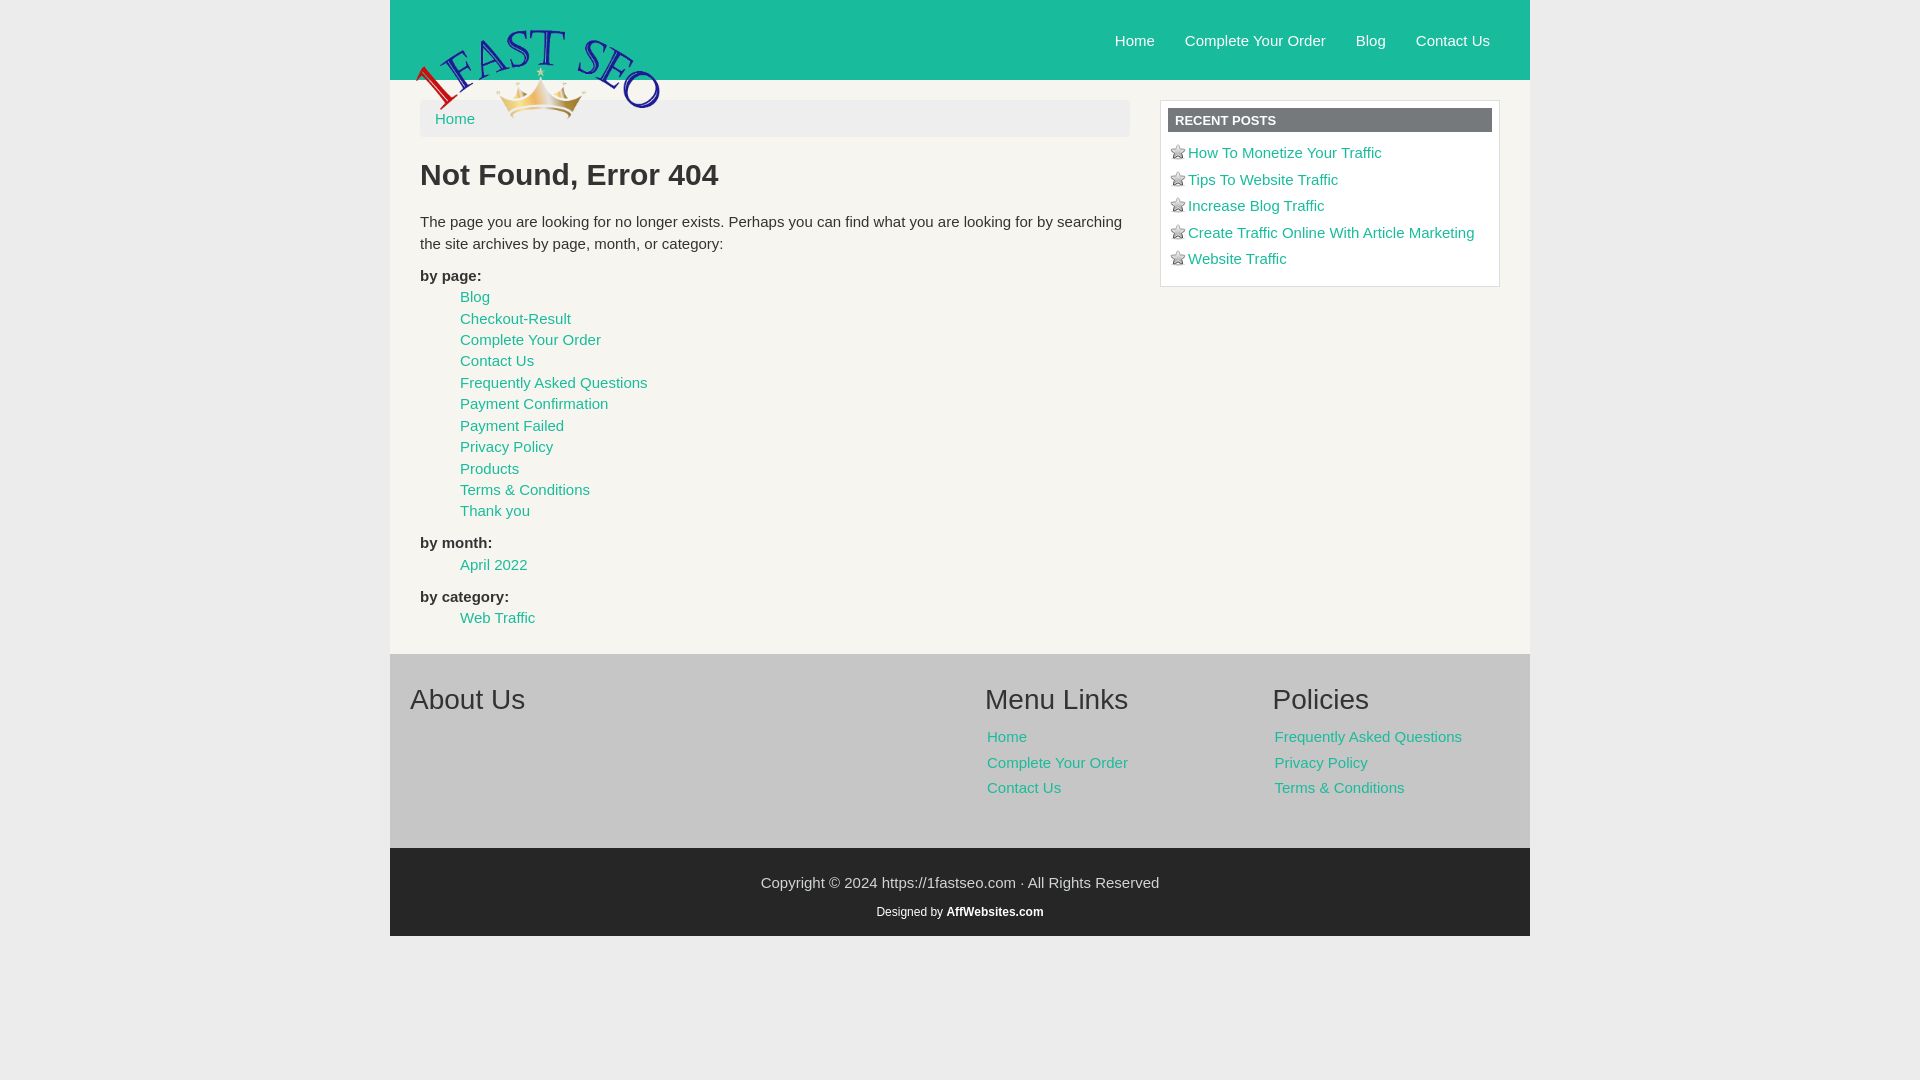 The image size is (1920, 1080). Describe the element at coordinates (1263, 178) in the screenshot. I see `Tips To Website Traffic` at that location.